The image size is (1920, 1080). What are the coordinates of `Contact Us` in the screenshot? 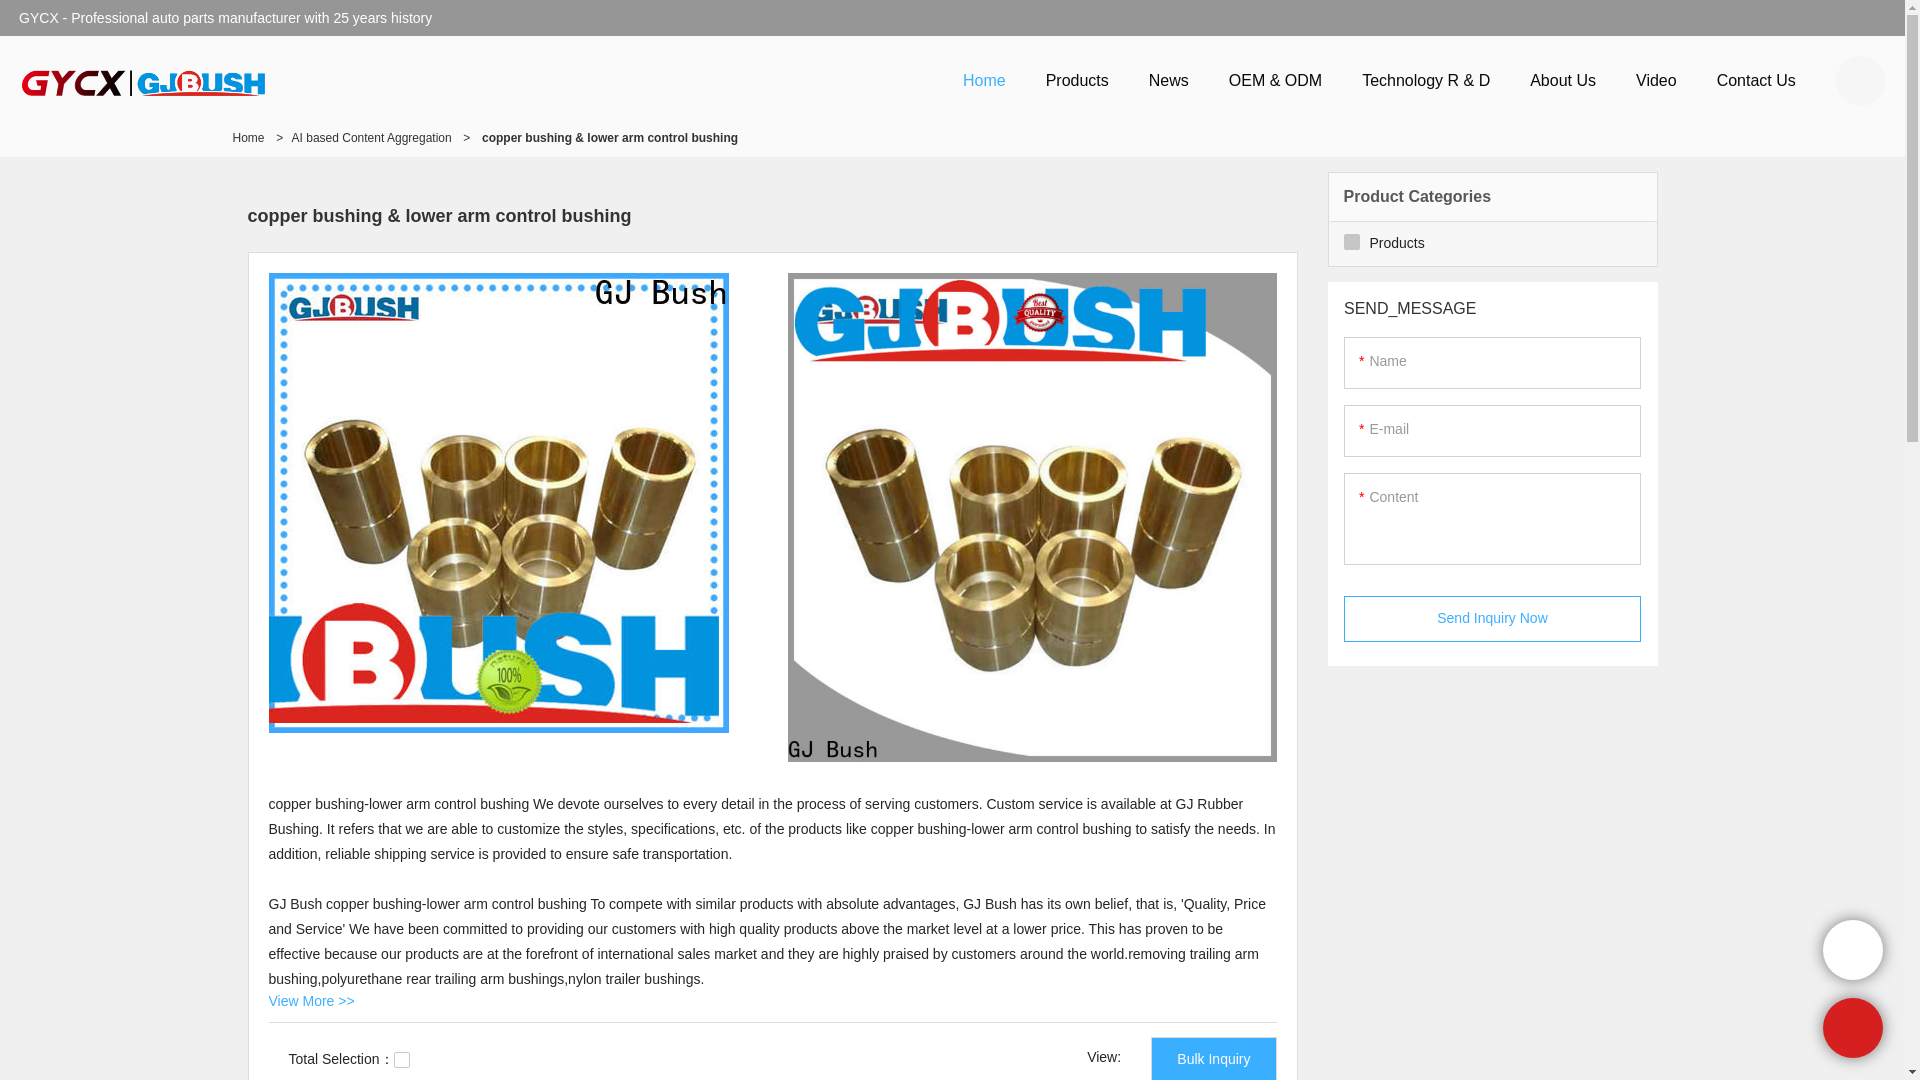 It's located at (1756, 80).